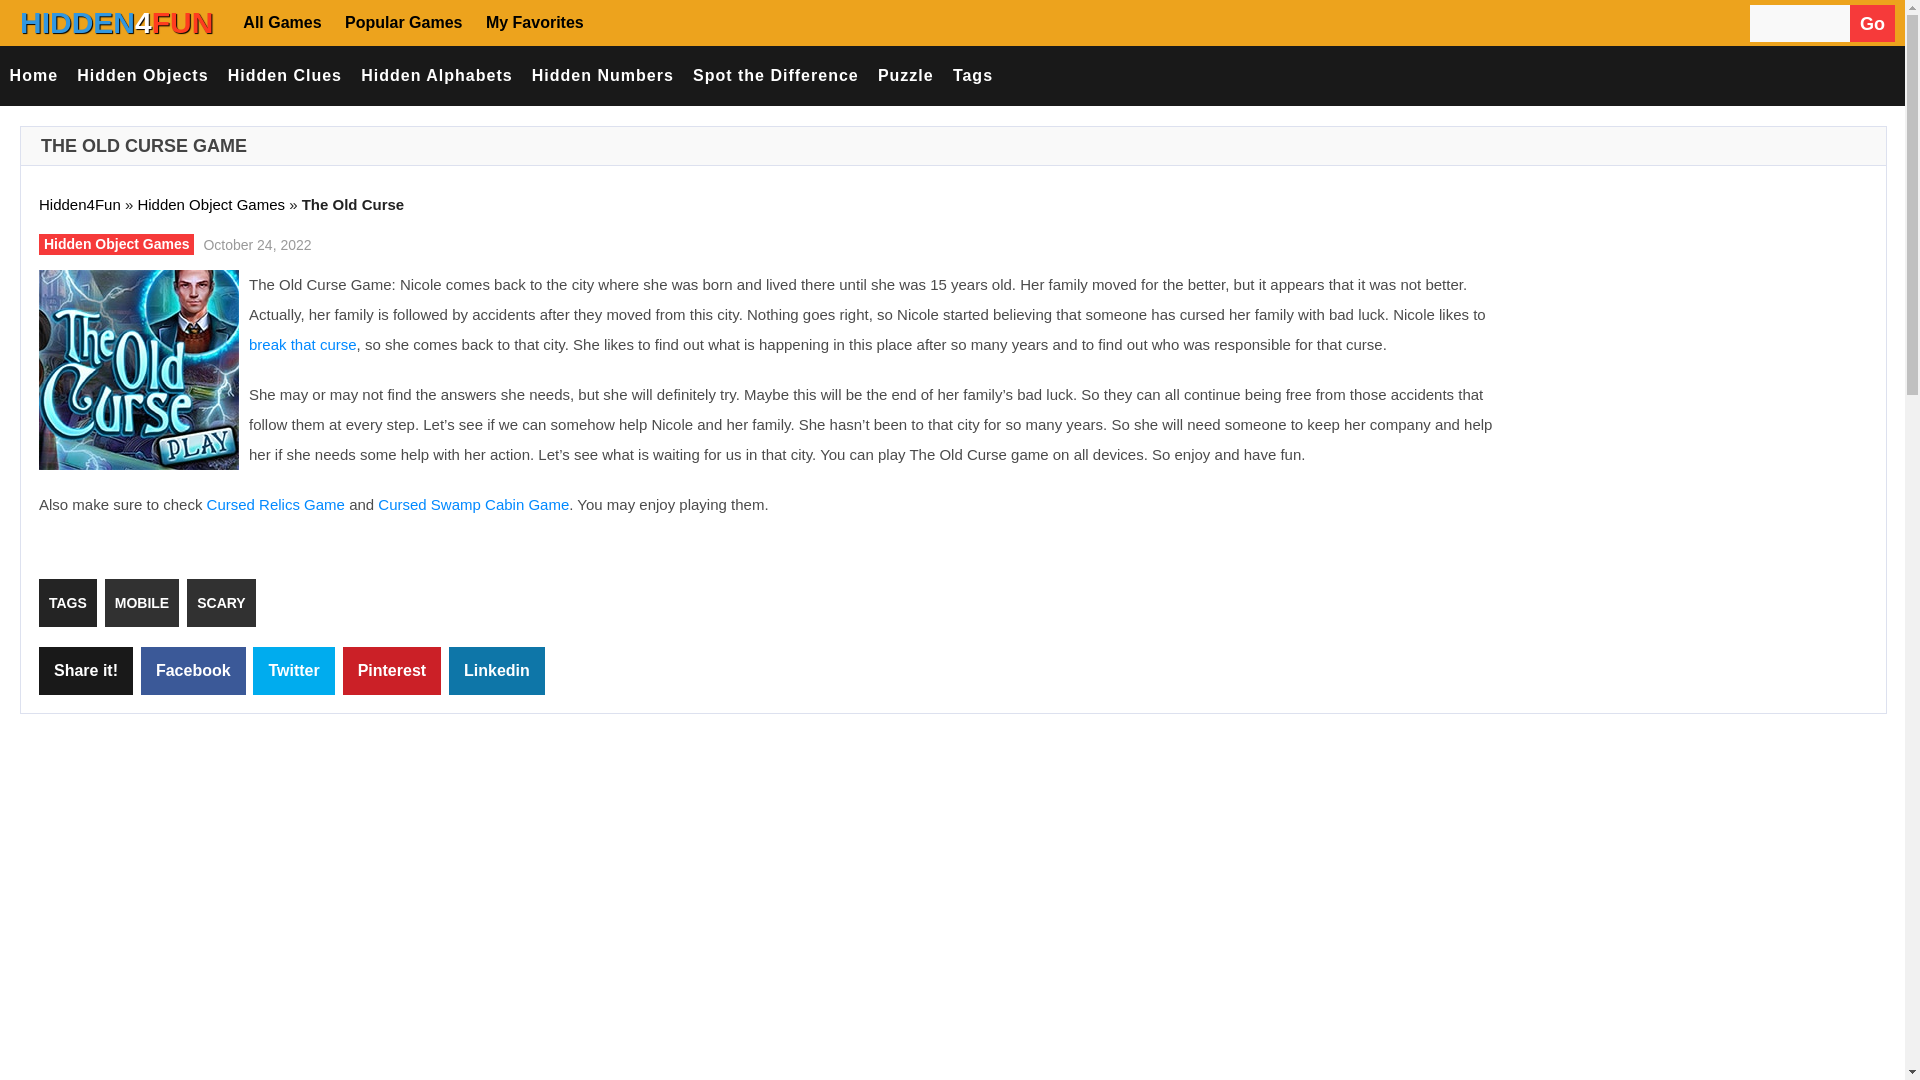  Describe the element at coordinates (532, 22) in the screenshot. I see `My Favorites` at that location.